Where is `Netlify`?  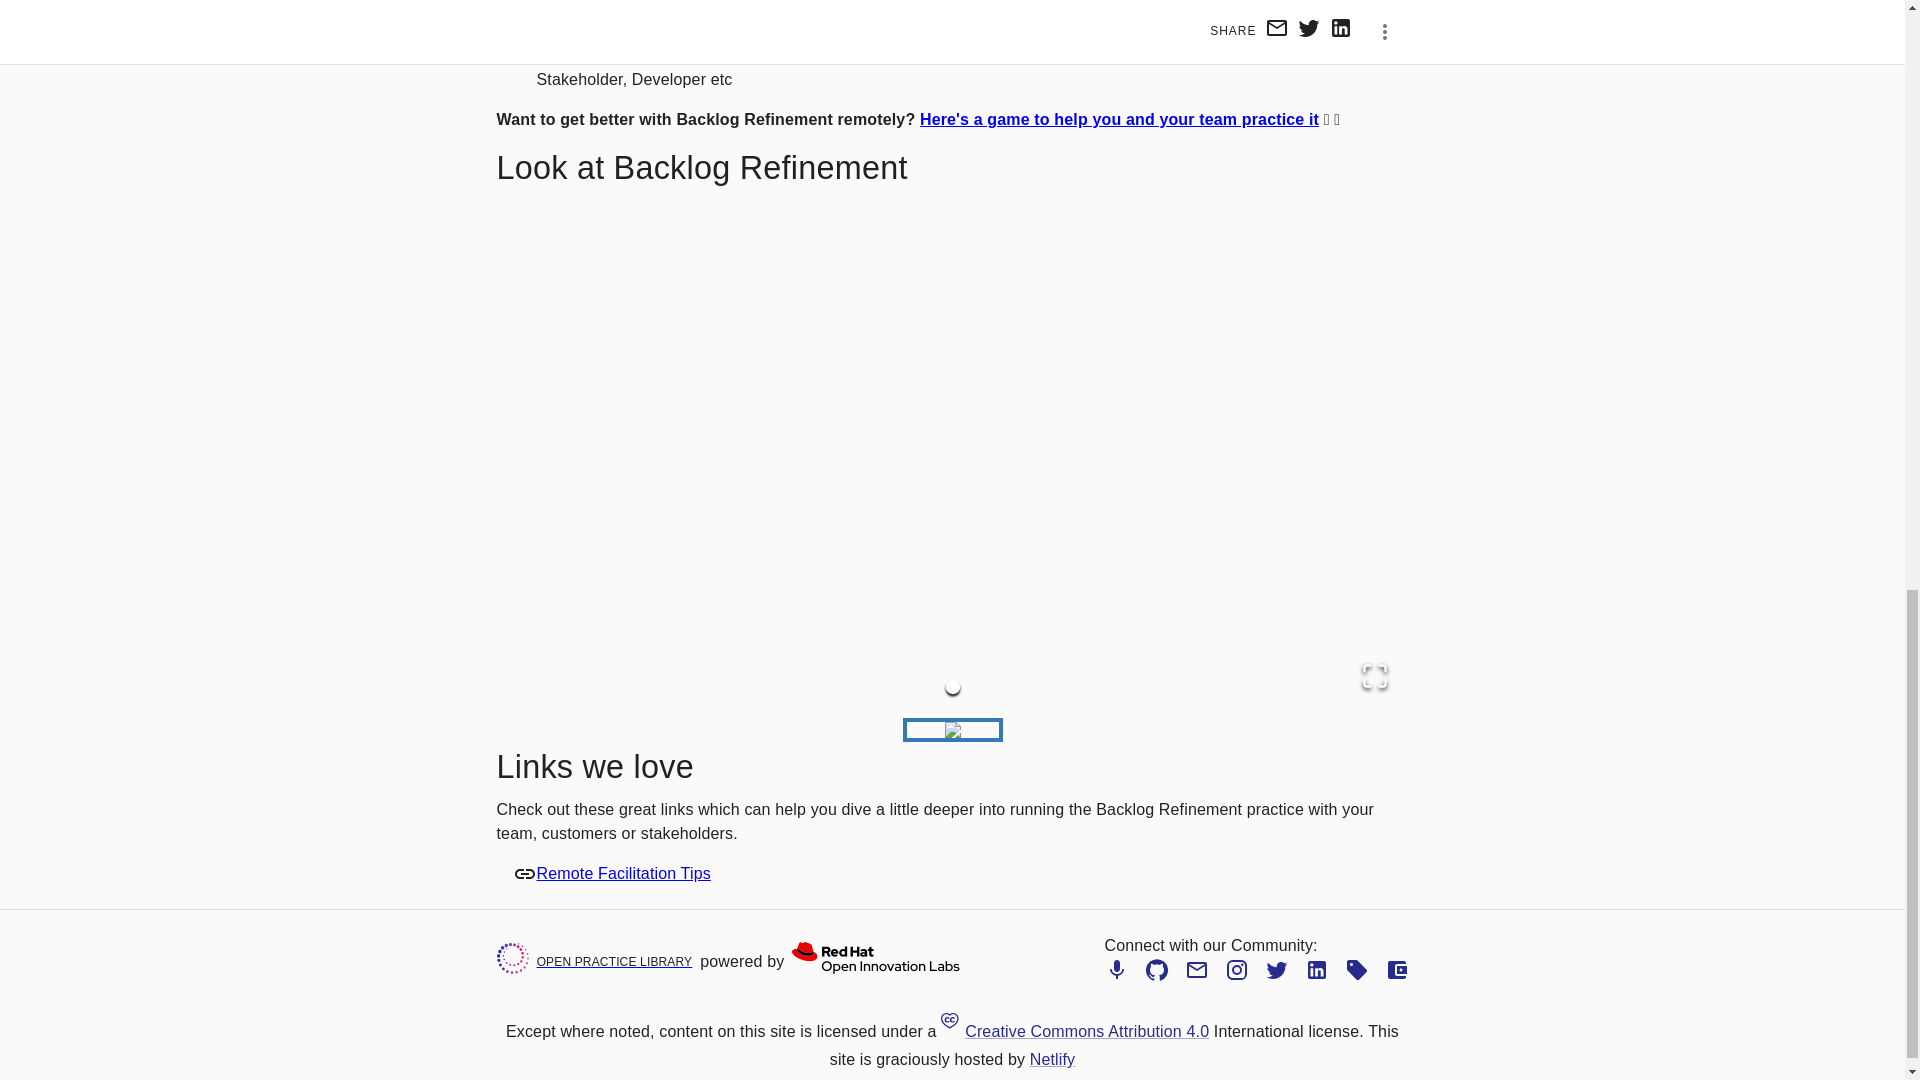 Netlify is located at coordinates (1052, 1059).